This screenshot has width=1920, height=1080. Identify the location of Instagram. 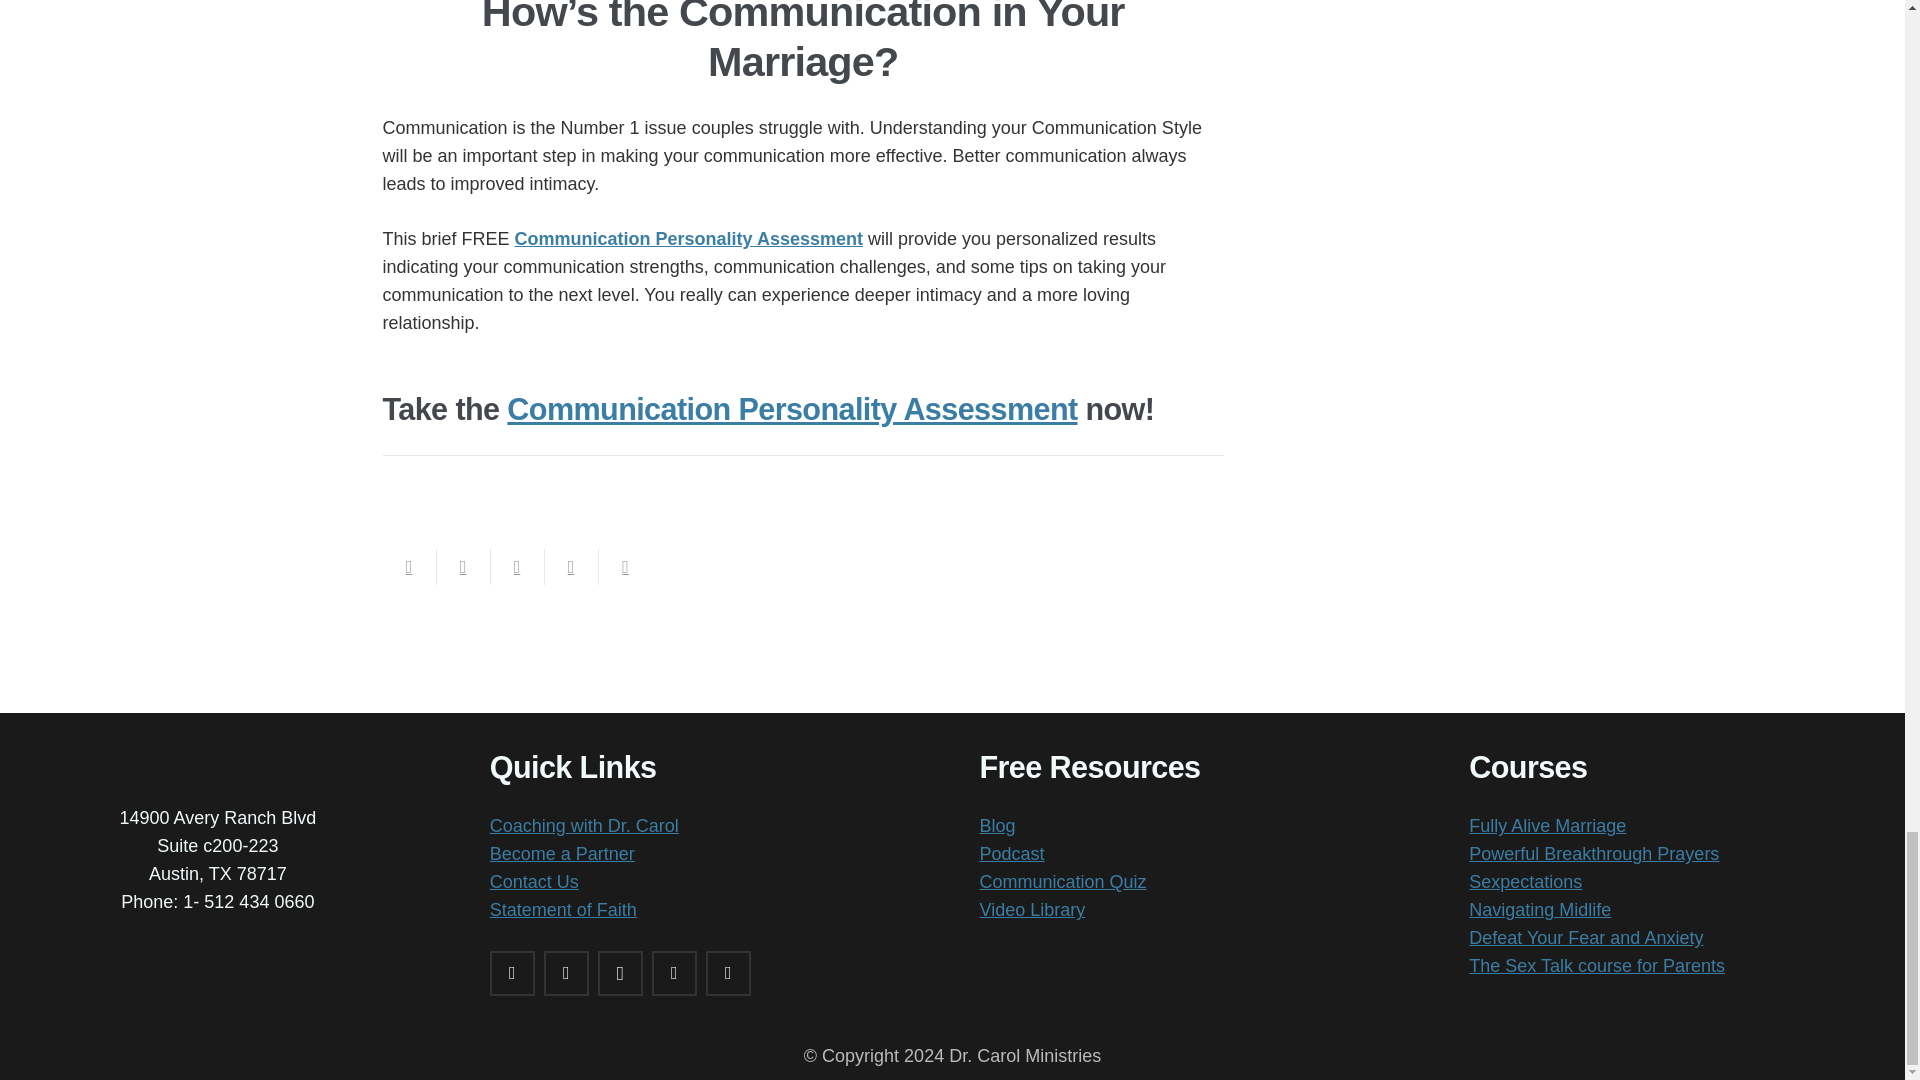
(620, 973).